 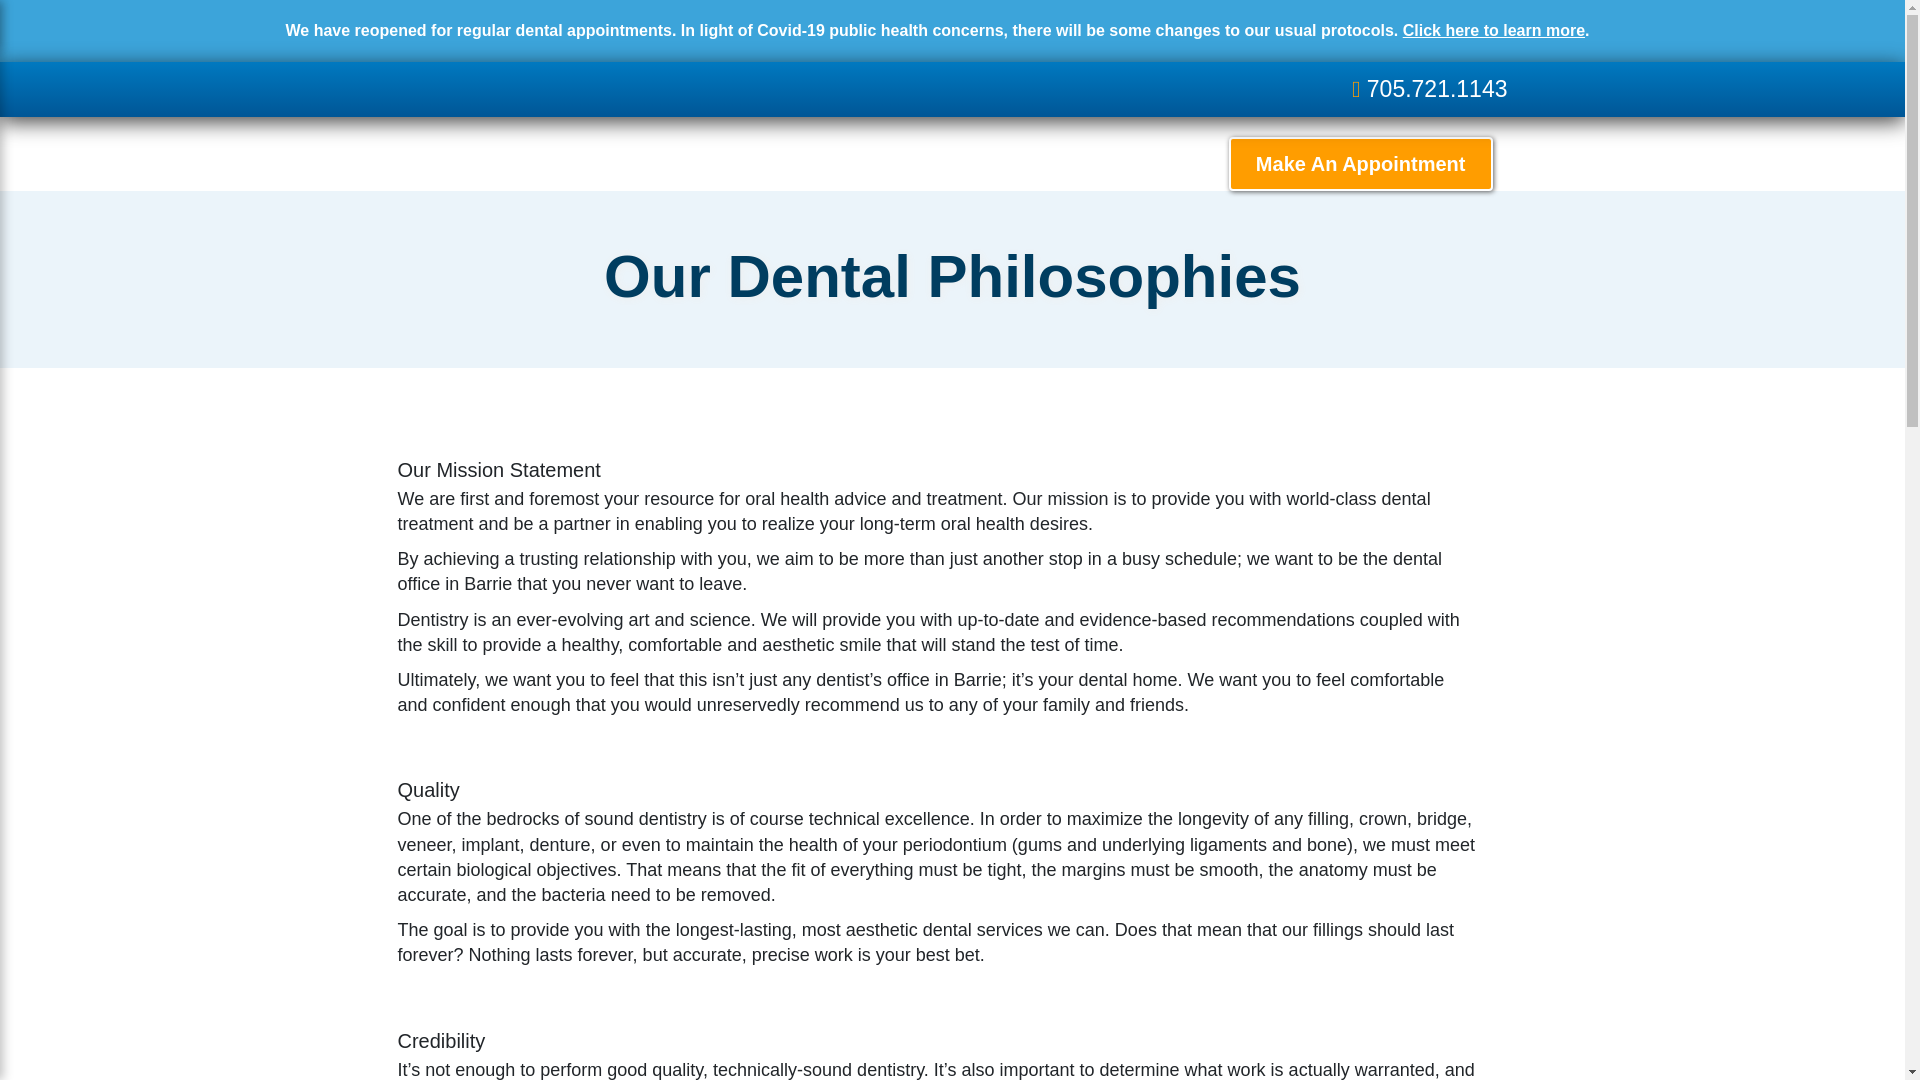 What do you see at coordinates (1429, 88) in the screenshot?
I see `705.721.1143` at bounding box center [1429, 88].